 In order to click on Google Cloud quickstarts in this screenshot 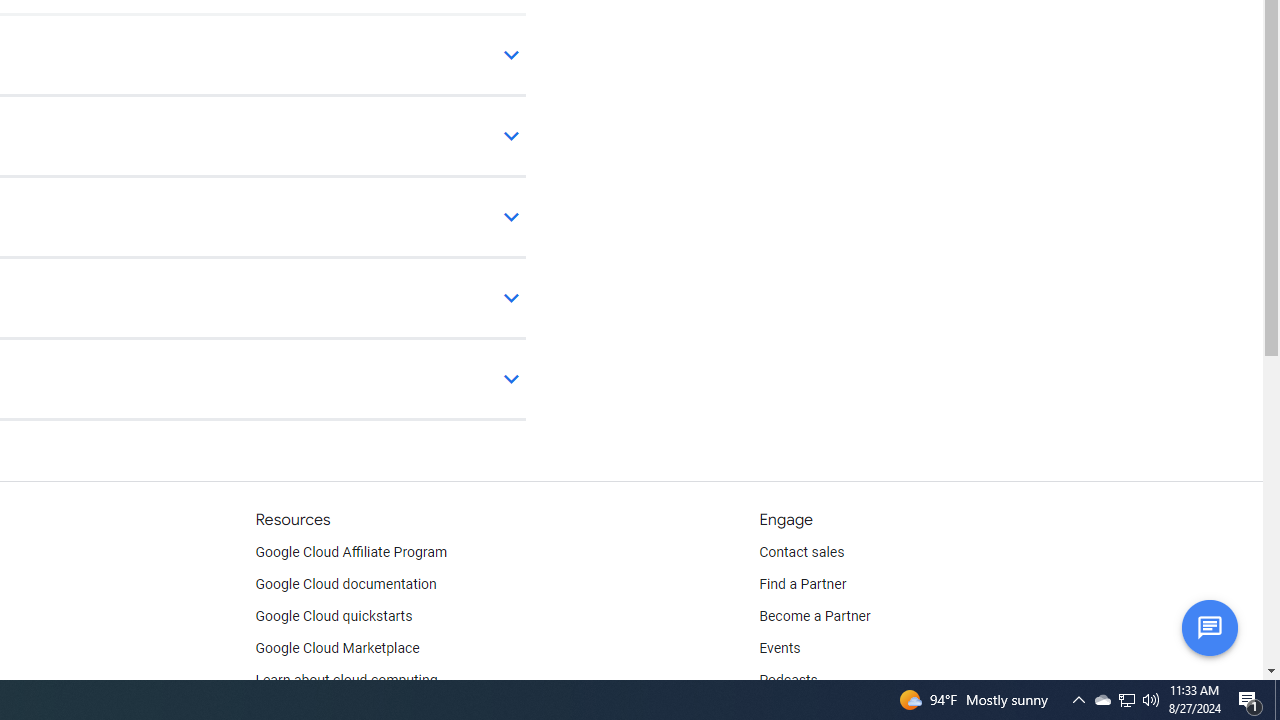, I will do `click(334, 616)`.